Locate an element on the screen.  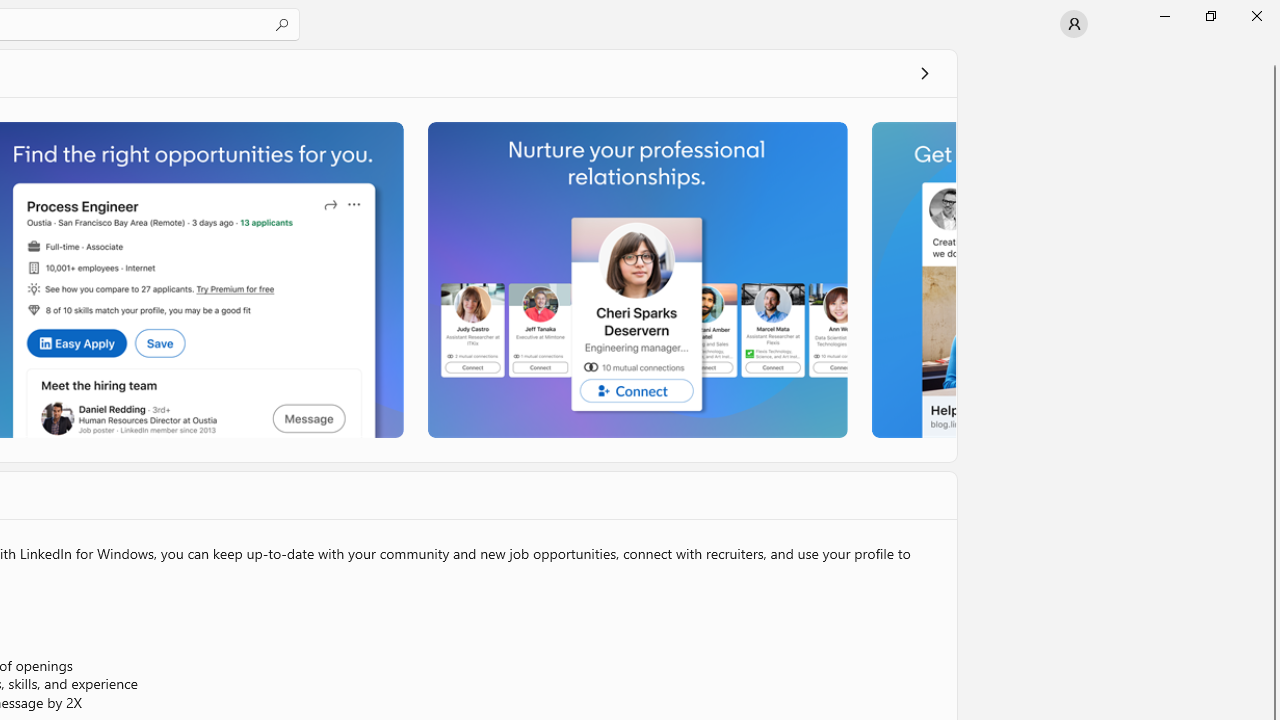
Minimize Microsoft Store is located at coordinates (1164, 16).